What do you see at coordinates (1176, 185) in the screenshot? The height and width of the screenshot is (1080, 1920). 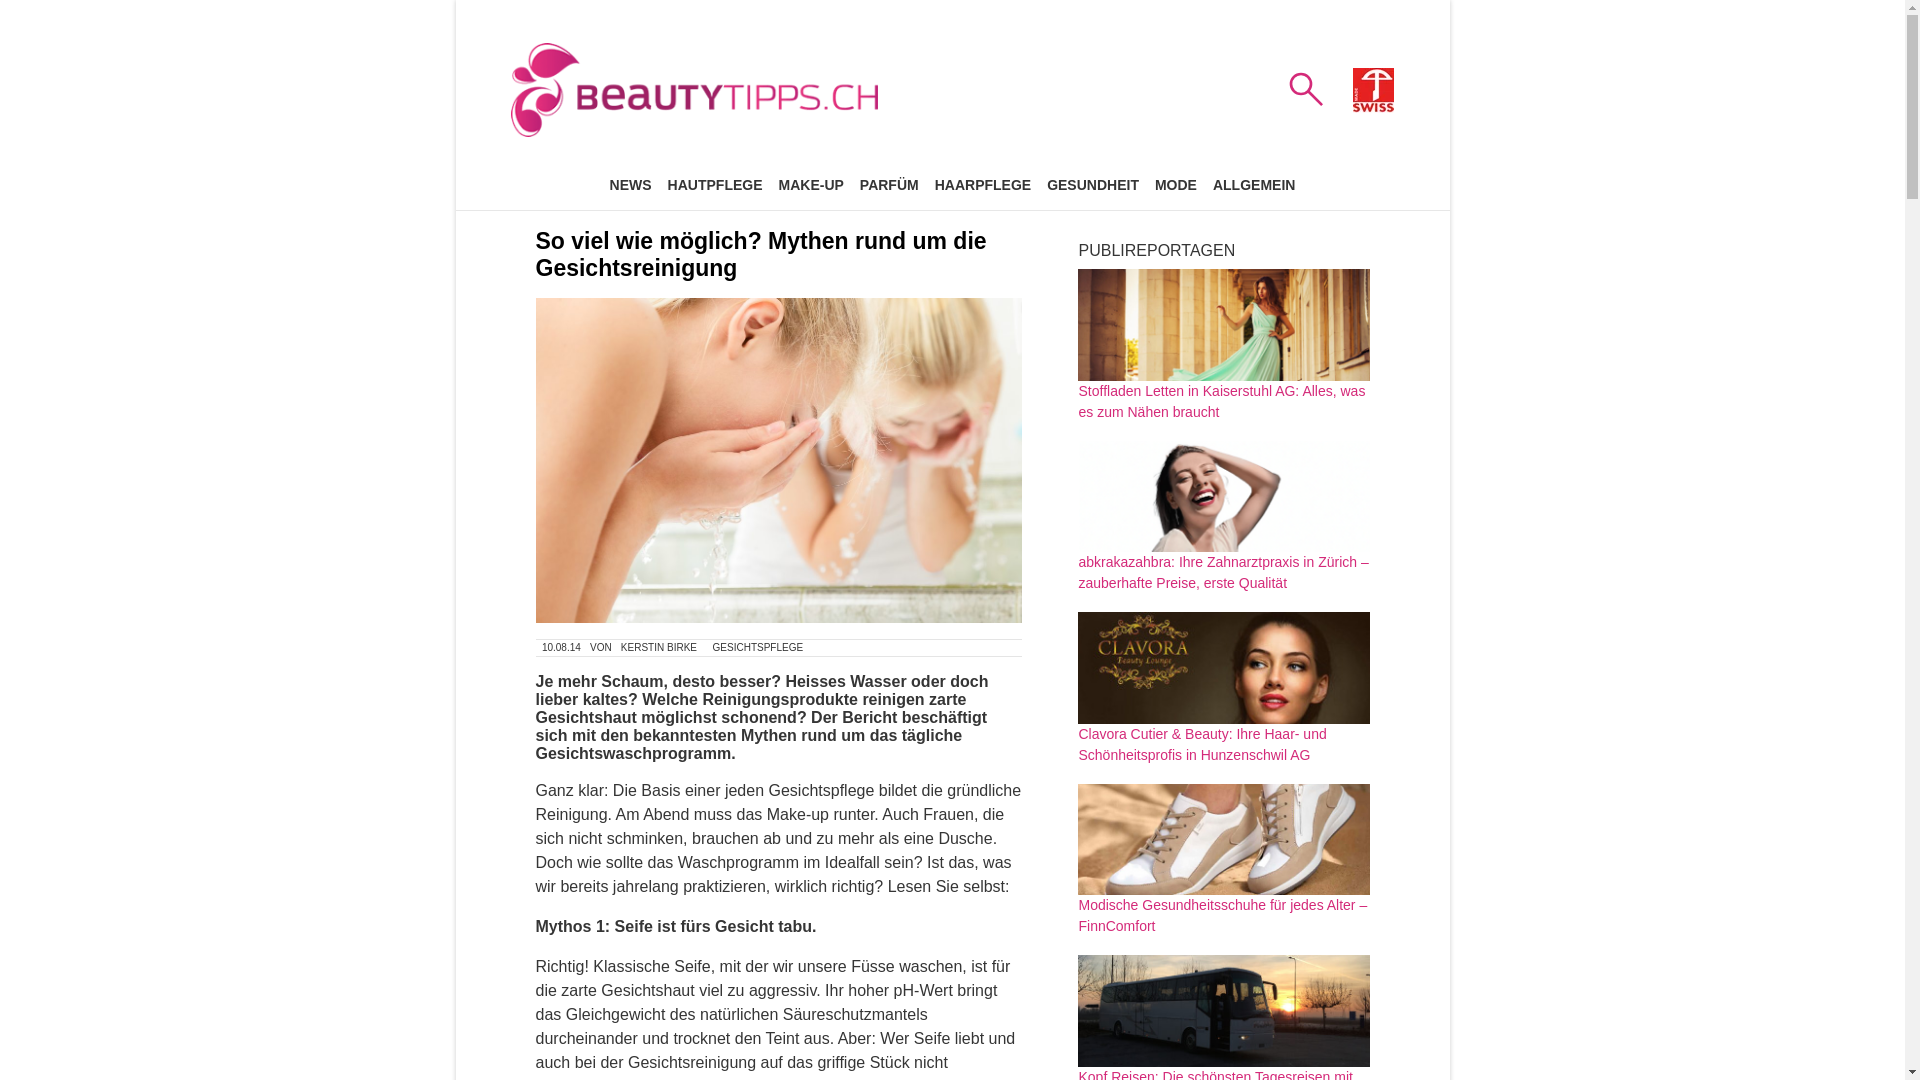 I see `MODE` at bounding box center [1176, 185].